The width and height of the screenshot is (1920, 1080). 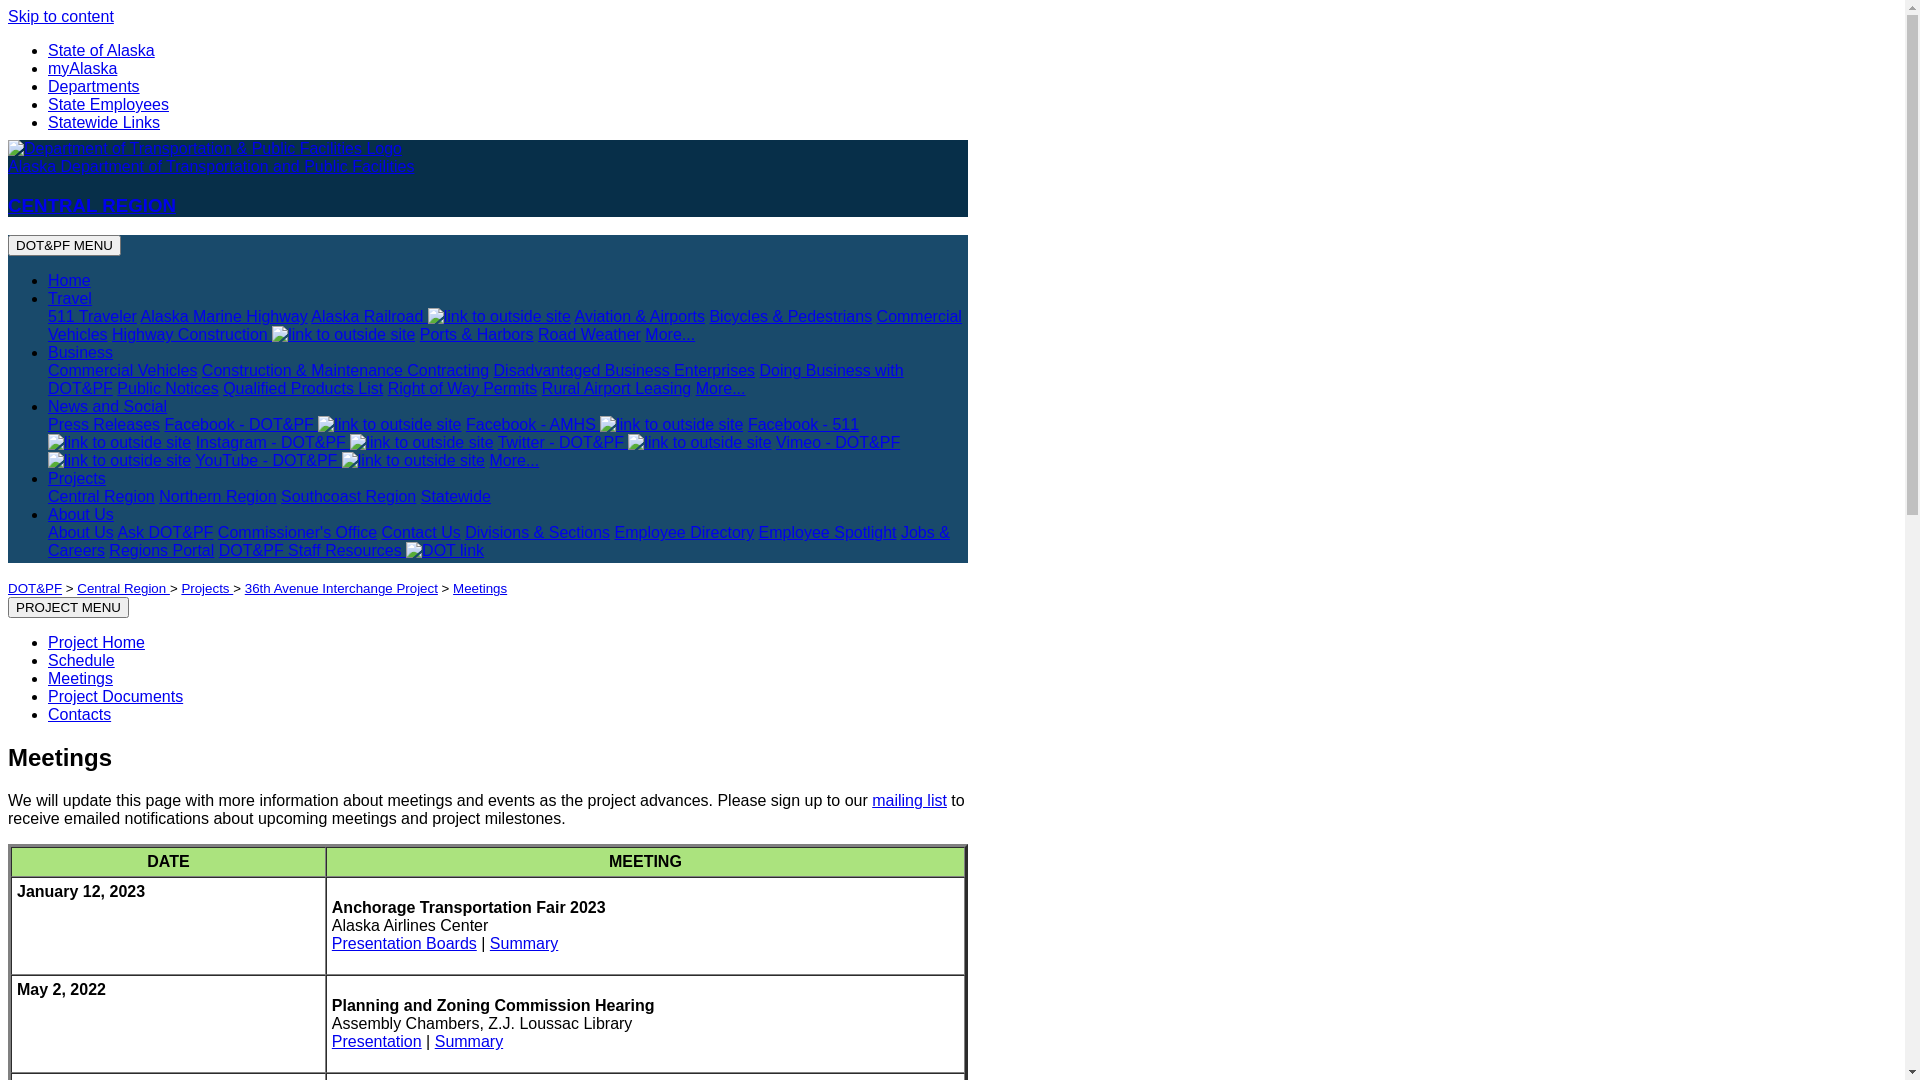 What do you see at coordinates (64, 246) in the screenshot?
I see `DOT&PF MENU` at bounding box center [64, 246].